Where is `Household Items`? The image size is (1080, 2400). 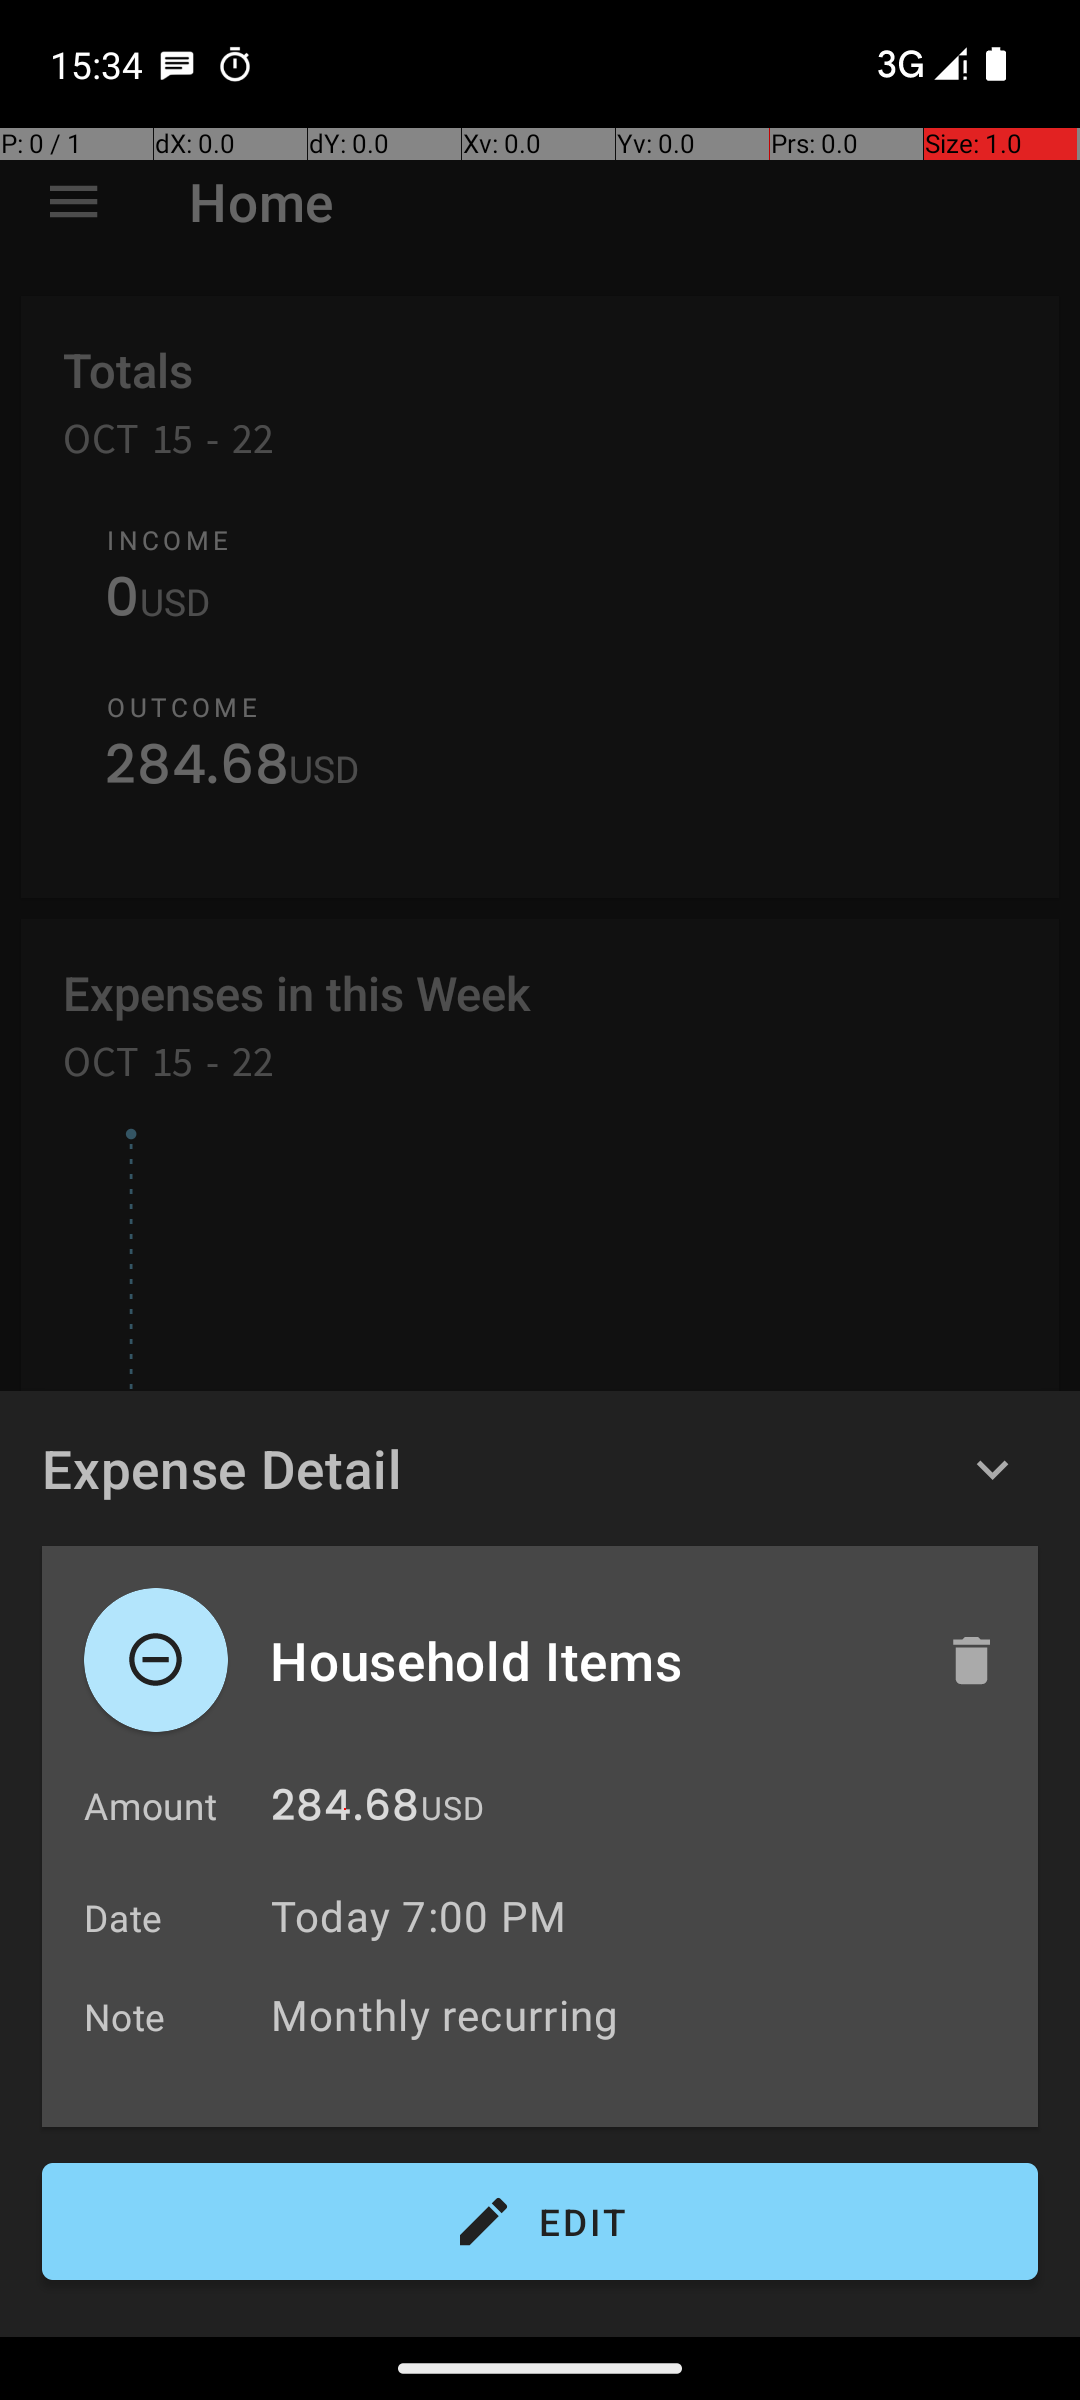
Household Items is located at coordinates (587, 1660).